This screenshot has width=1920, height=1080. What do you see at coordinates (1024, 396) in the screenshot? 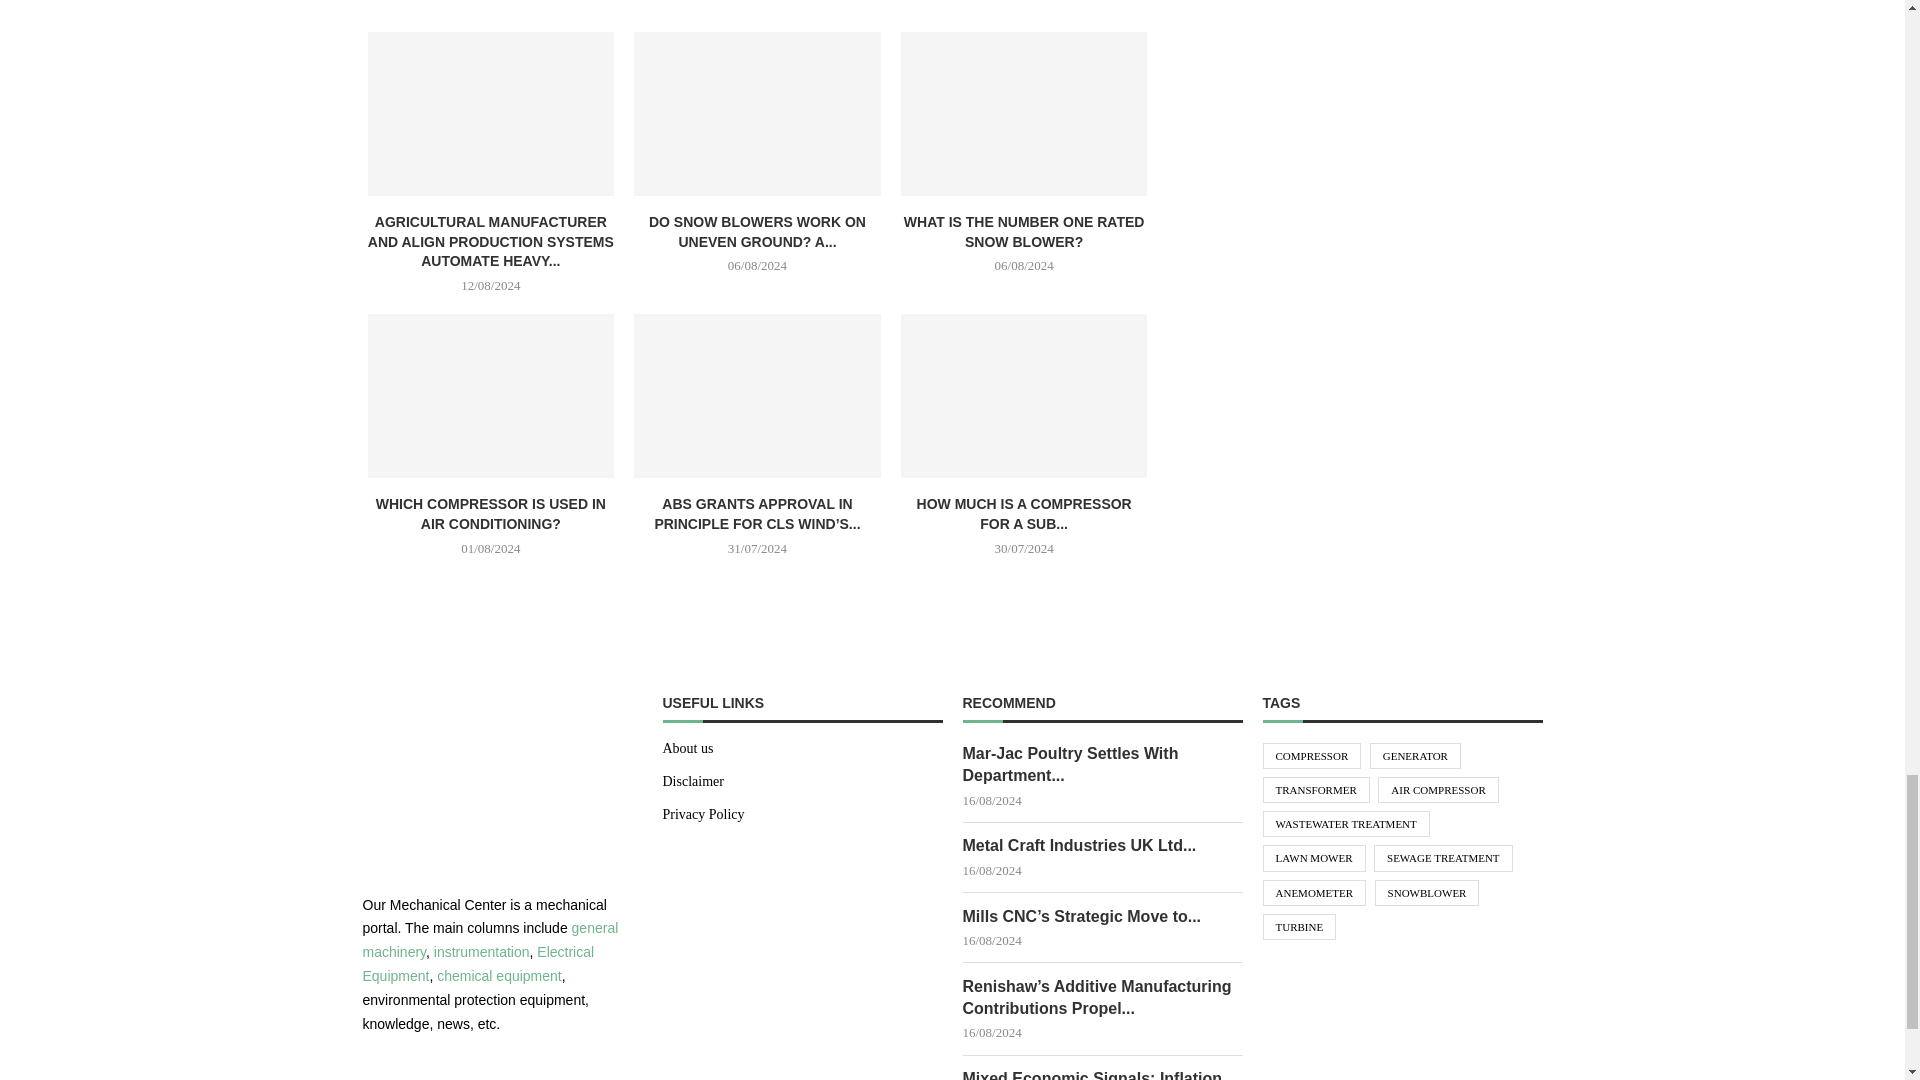
I see `How Much Is A Compressor For A Sub Zero Refrigerator` at bounding box center [1024, 396].